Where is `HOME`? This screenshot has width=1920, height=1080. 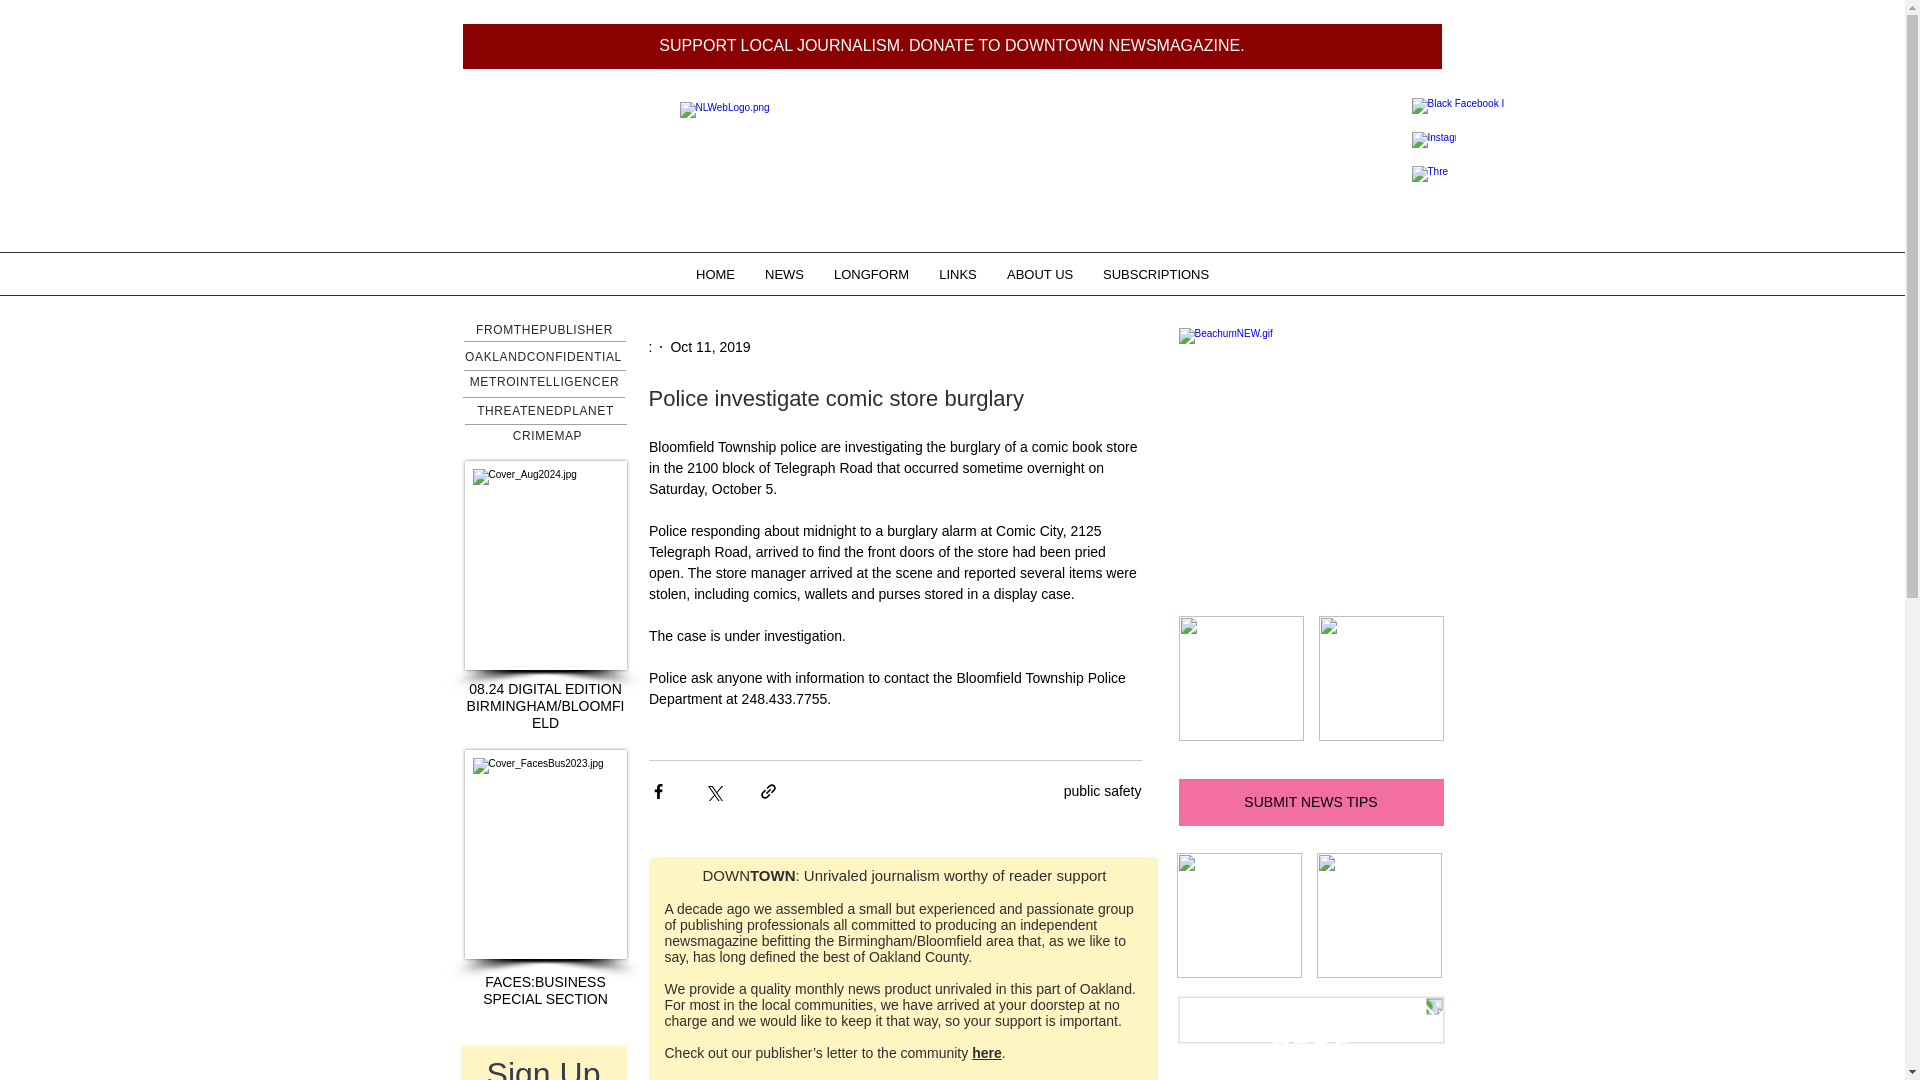 HOME is located at coordinates (716, 274).